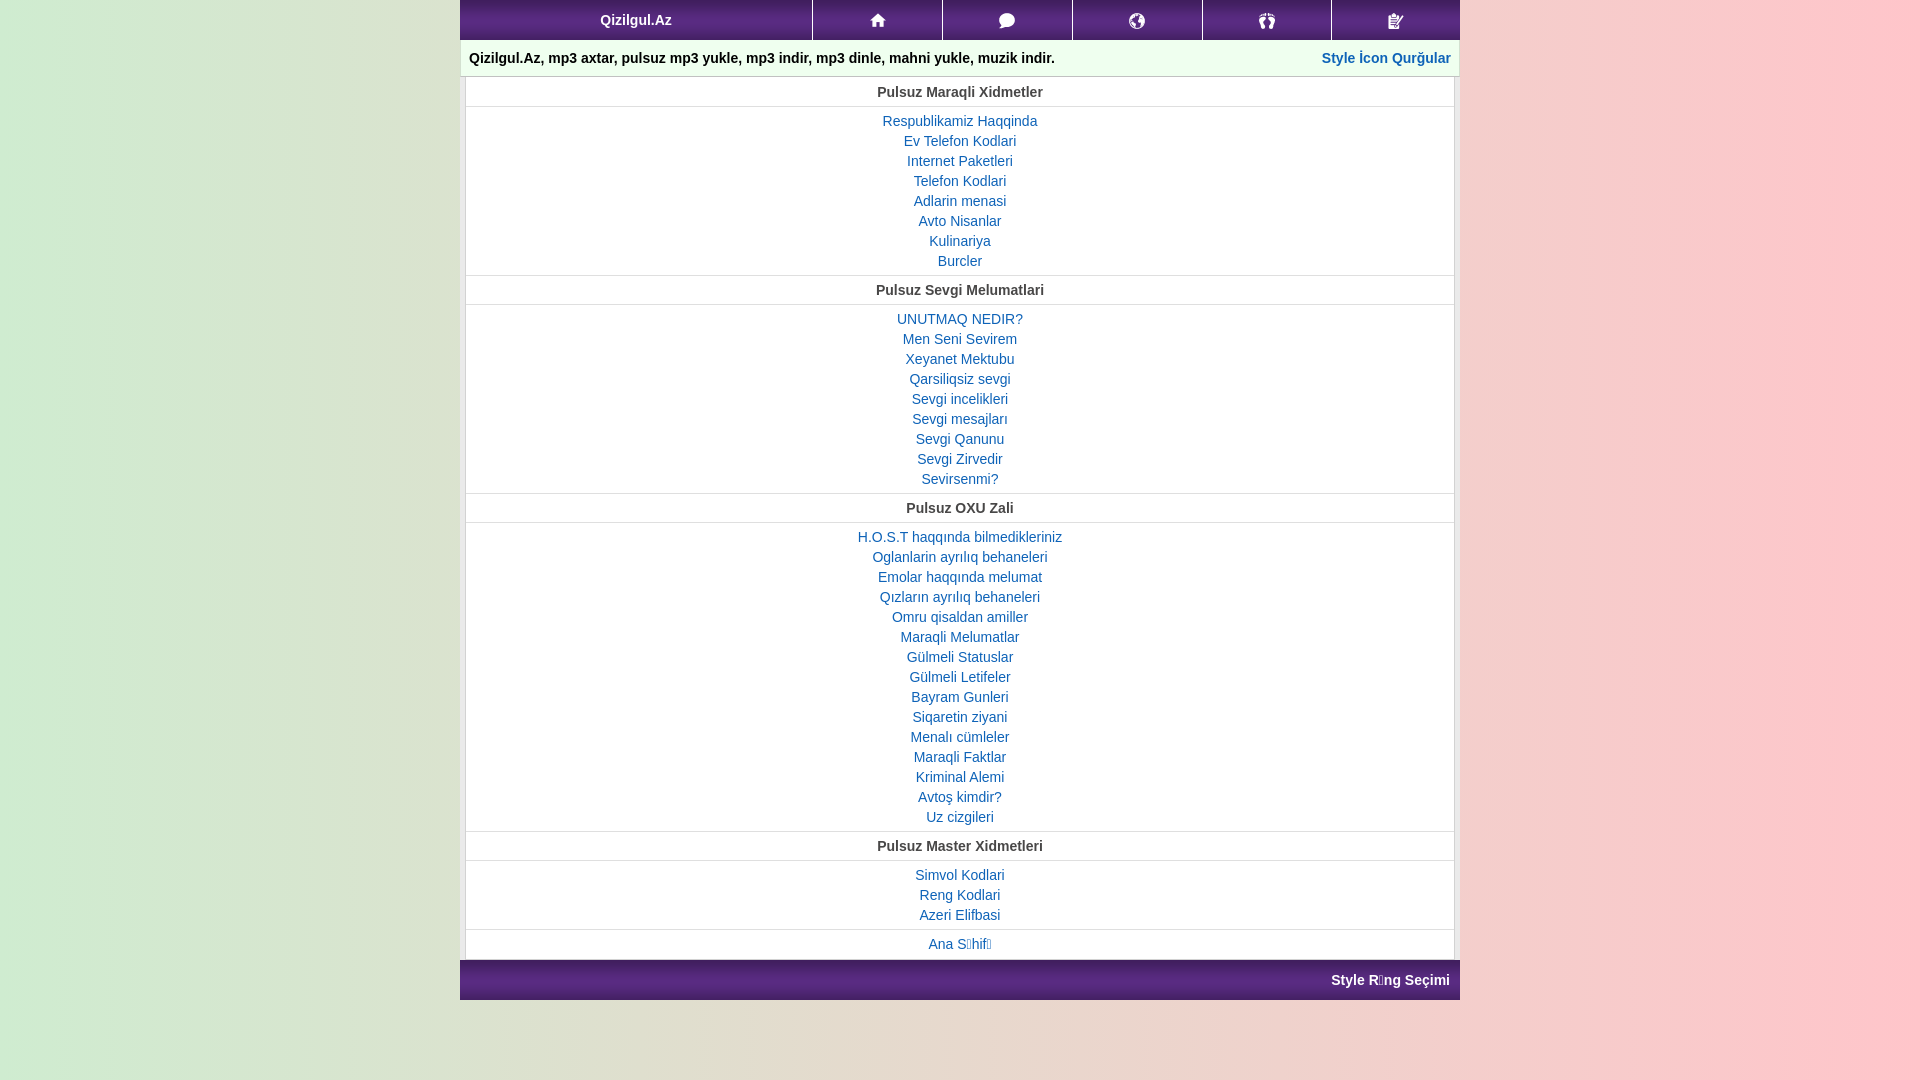 Image resolution: width=1920 pixels, height=1080 pixels. Describe the element at coordinates (960, 438) in the screenshot. I see `Sevgi Qanunu` at that location.